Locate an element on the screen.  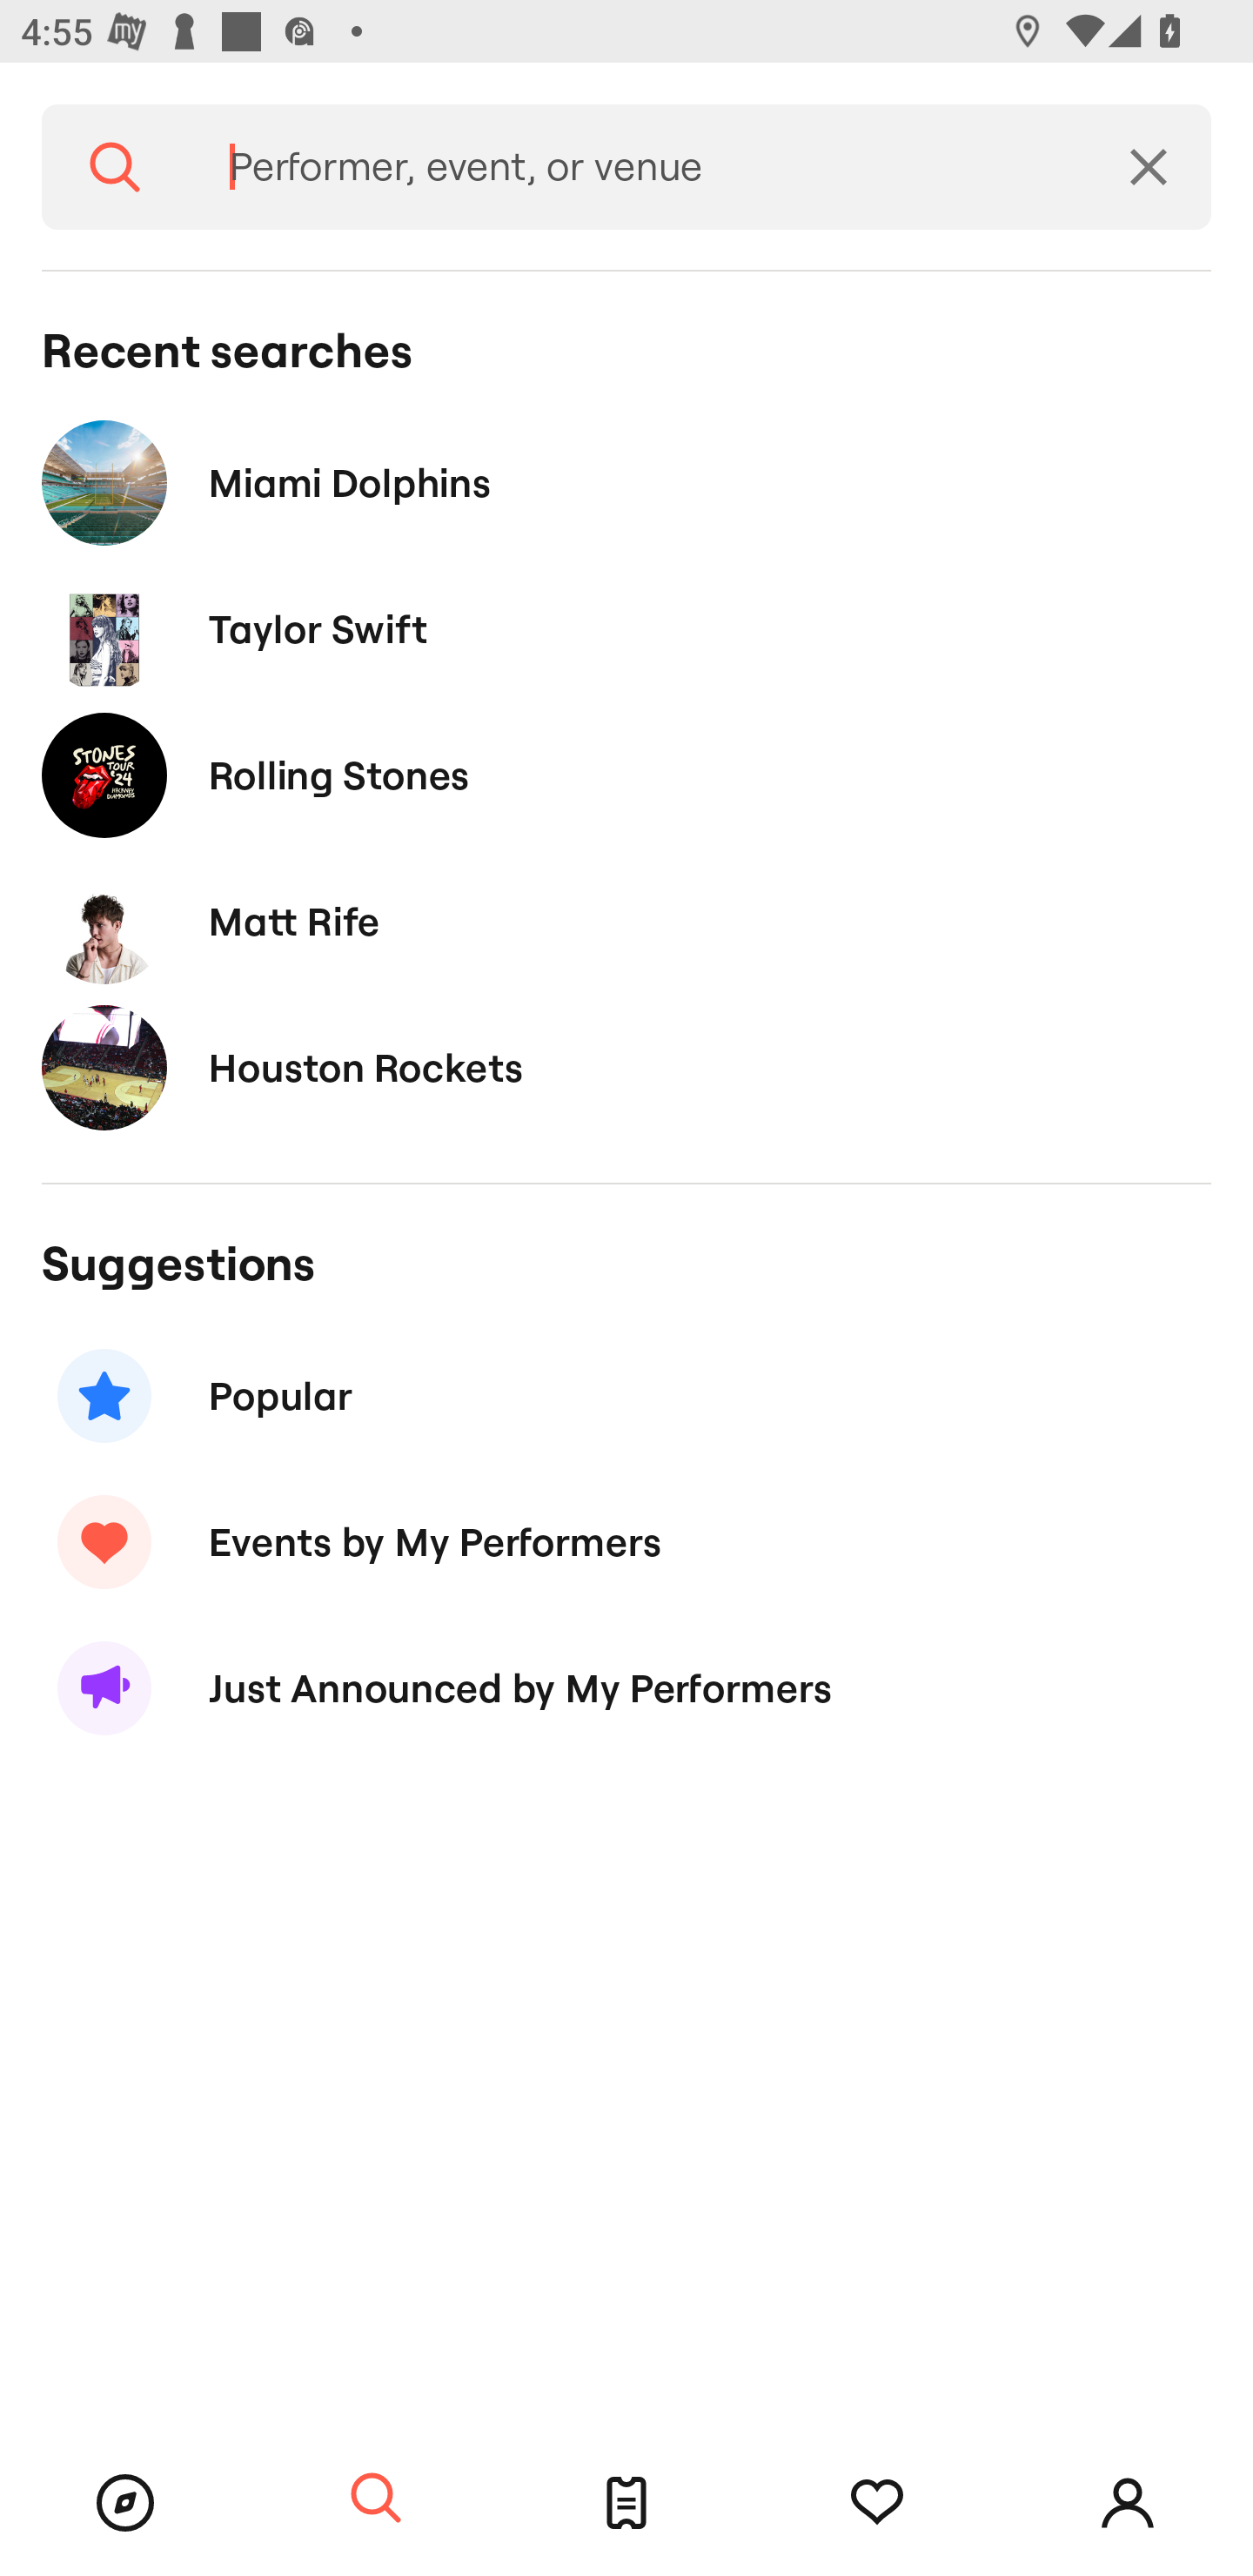
Account is located at coordinates (1128, 2503).